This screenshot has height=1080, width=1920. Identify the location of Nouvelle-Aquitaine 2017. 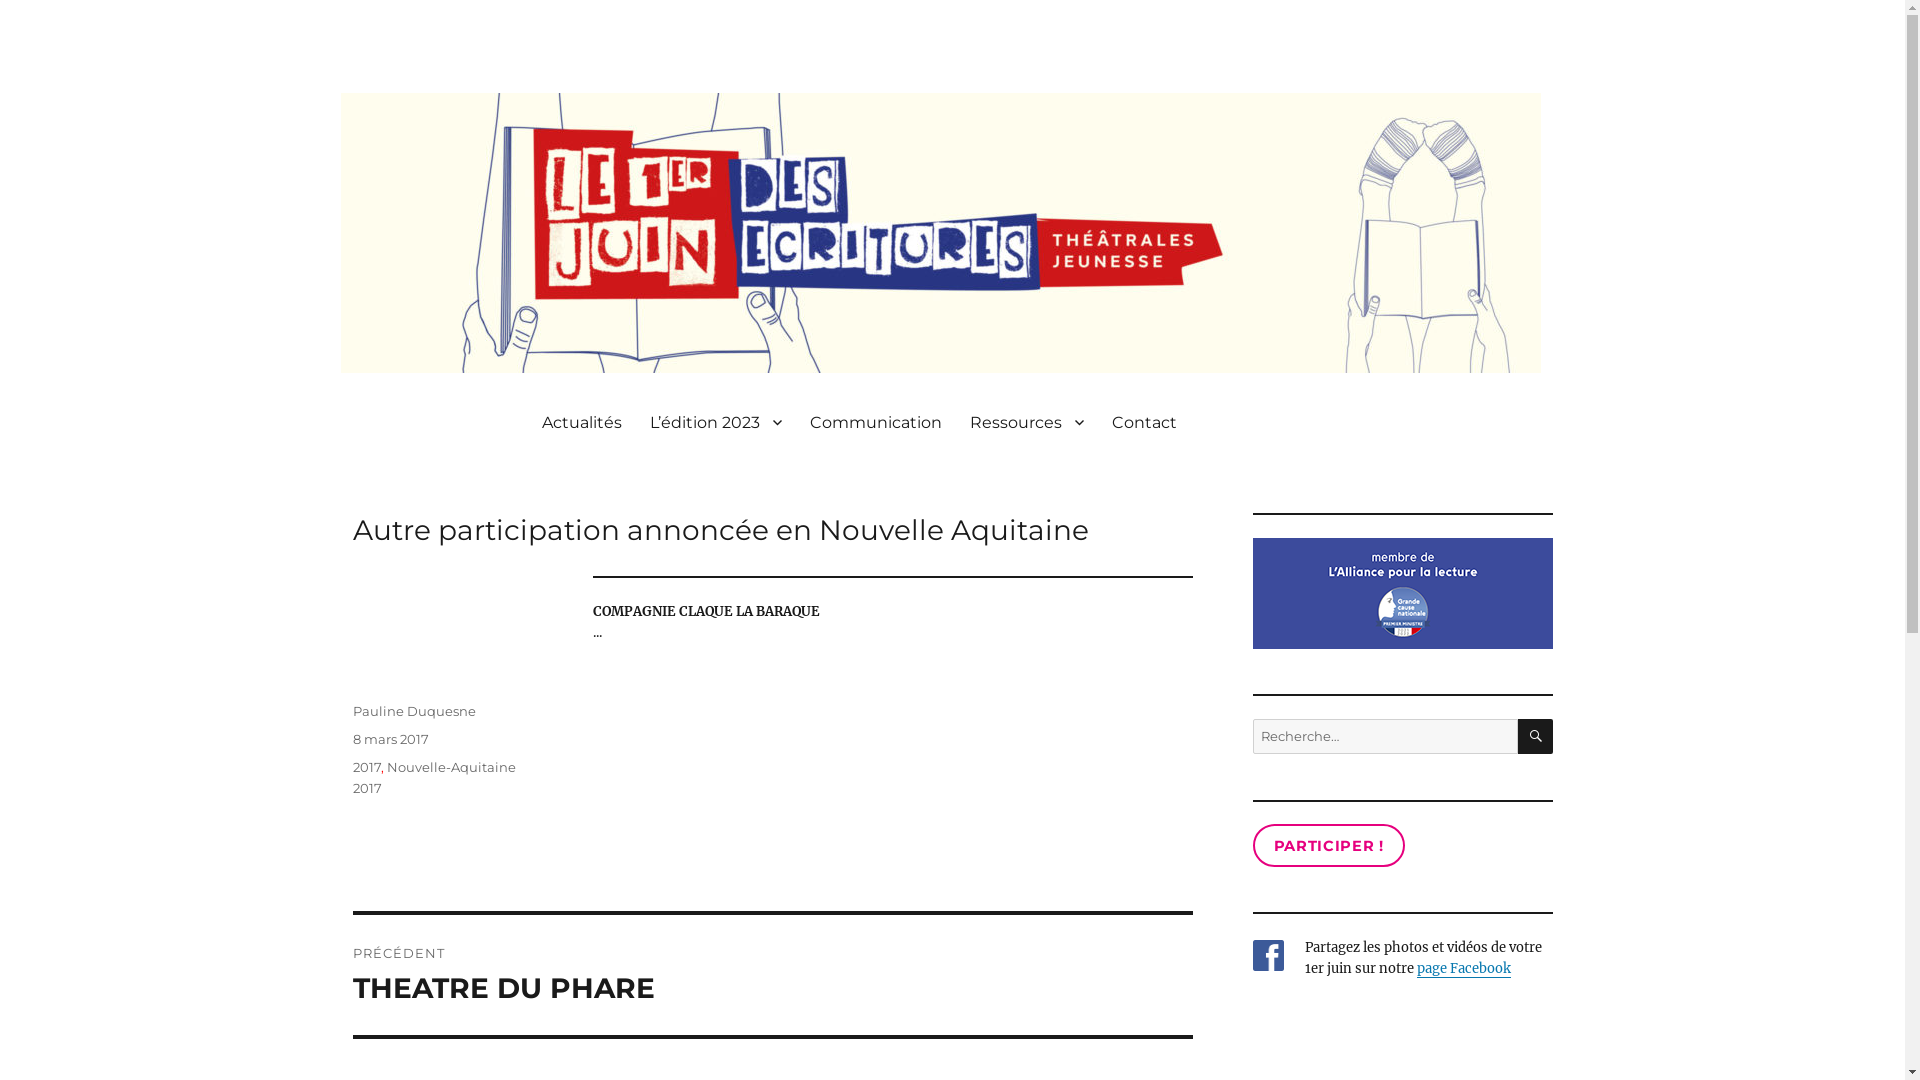
(434, 777).